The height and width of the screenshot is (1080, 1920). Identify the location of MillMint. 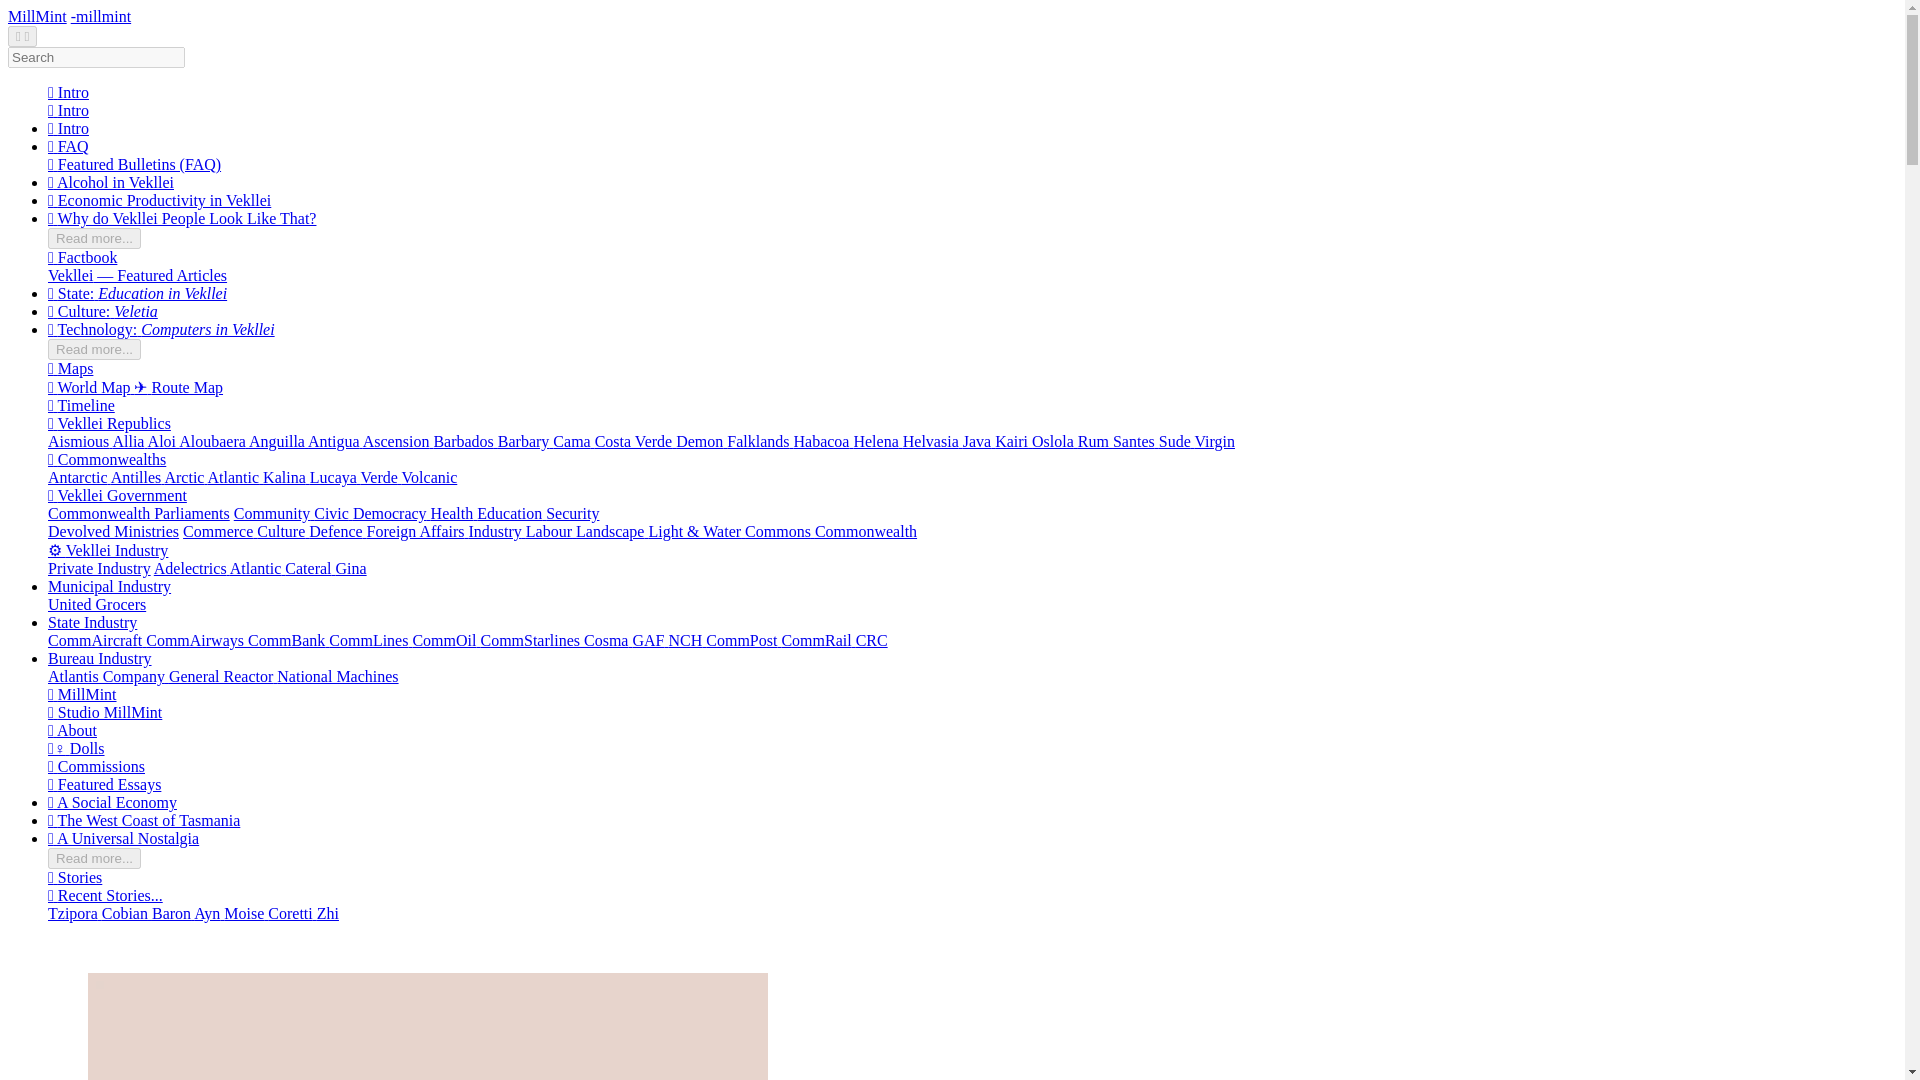
(37, 16).